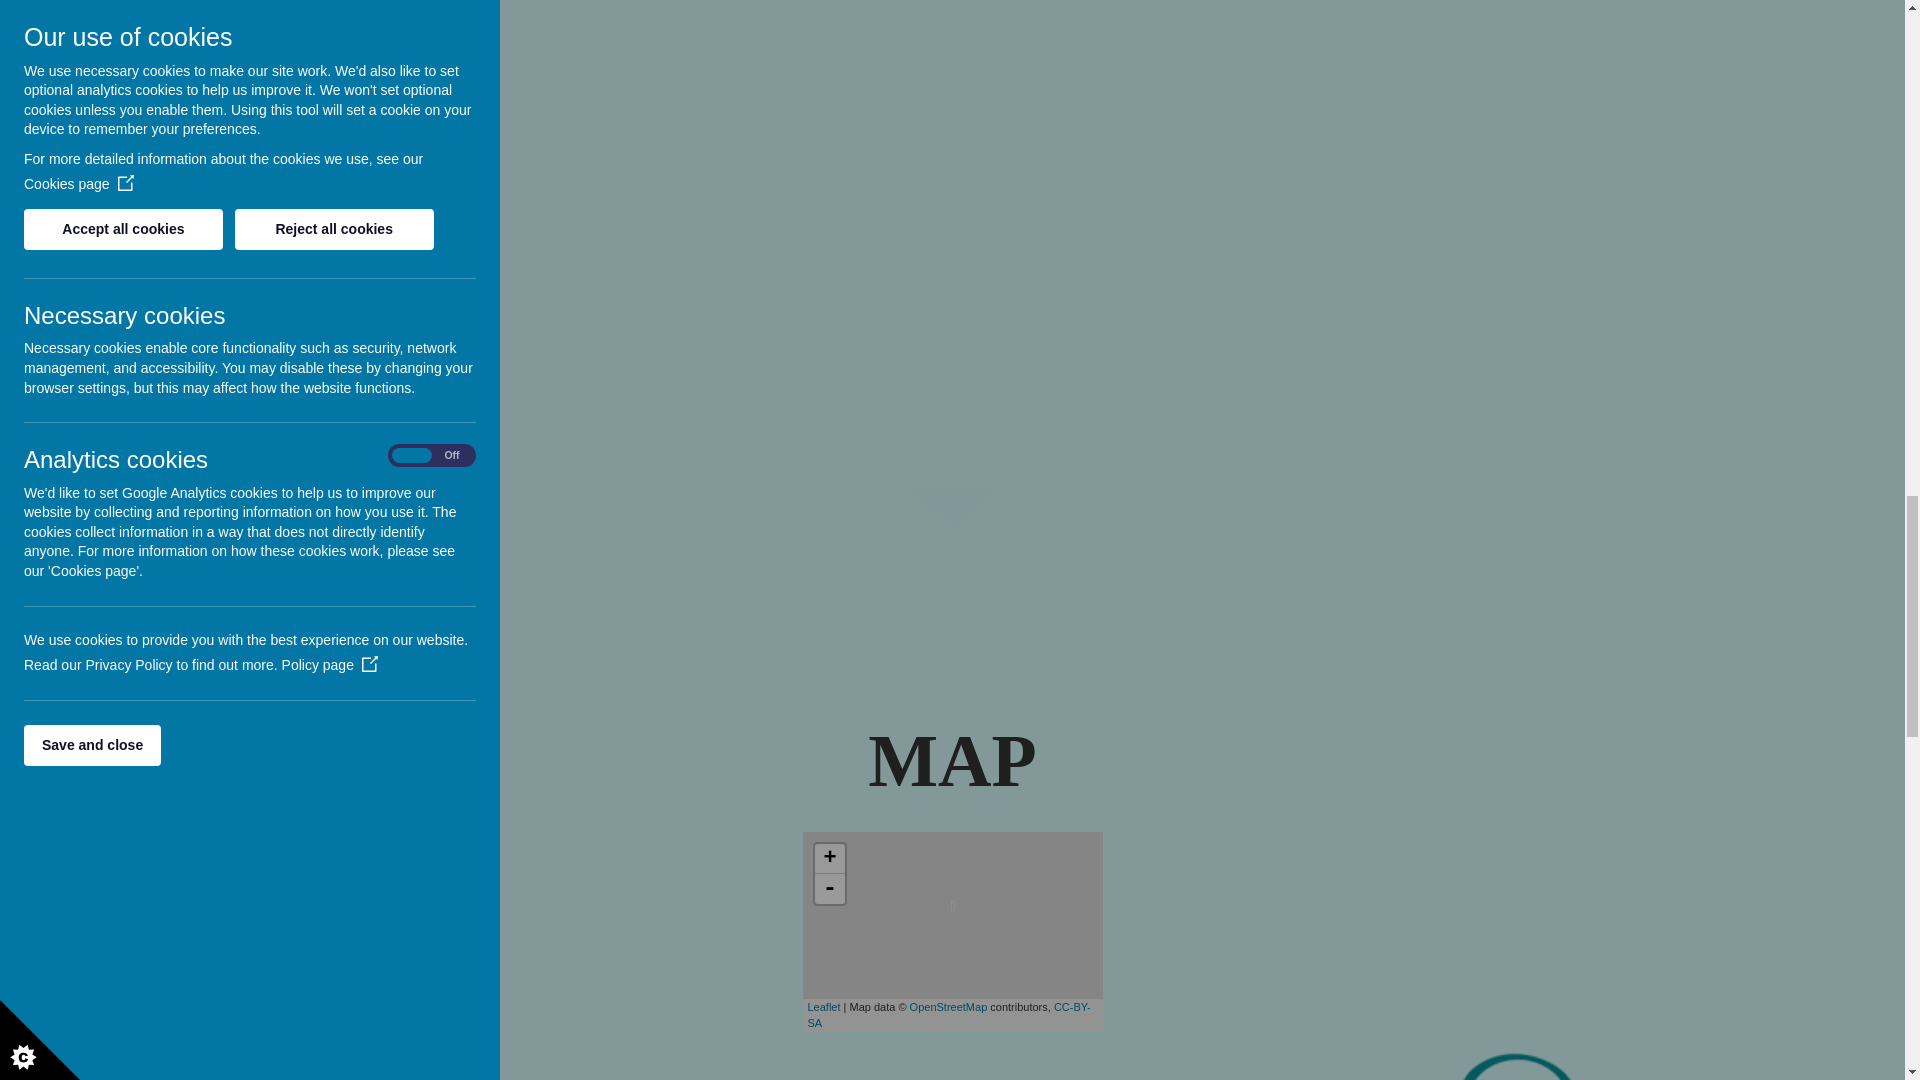  I want to click on Leaflet, so click(824, 1007).